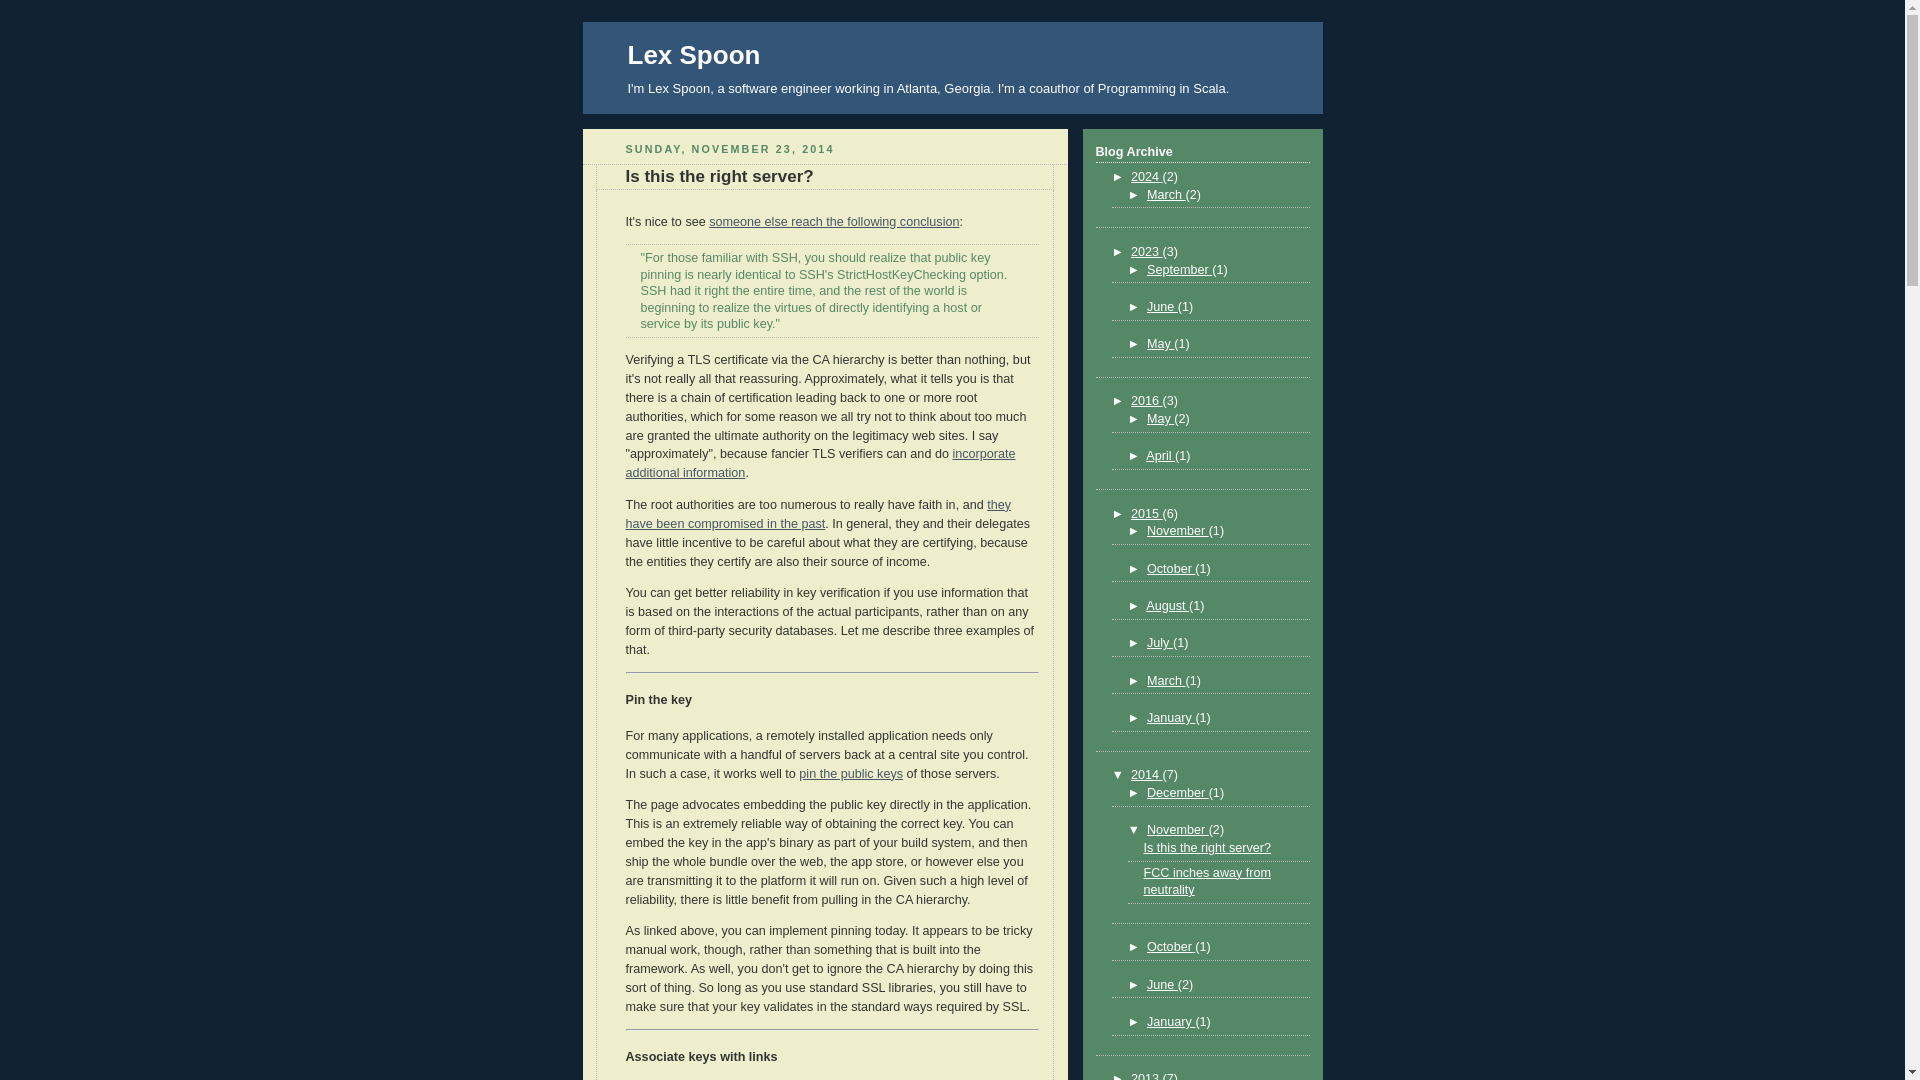  I want to click on Programming in Scala, so click(1162, 88).